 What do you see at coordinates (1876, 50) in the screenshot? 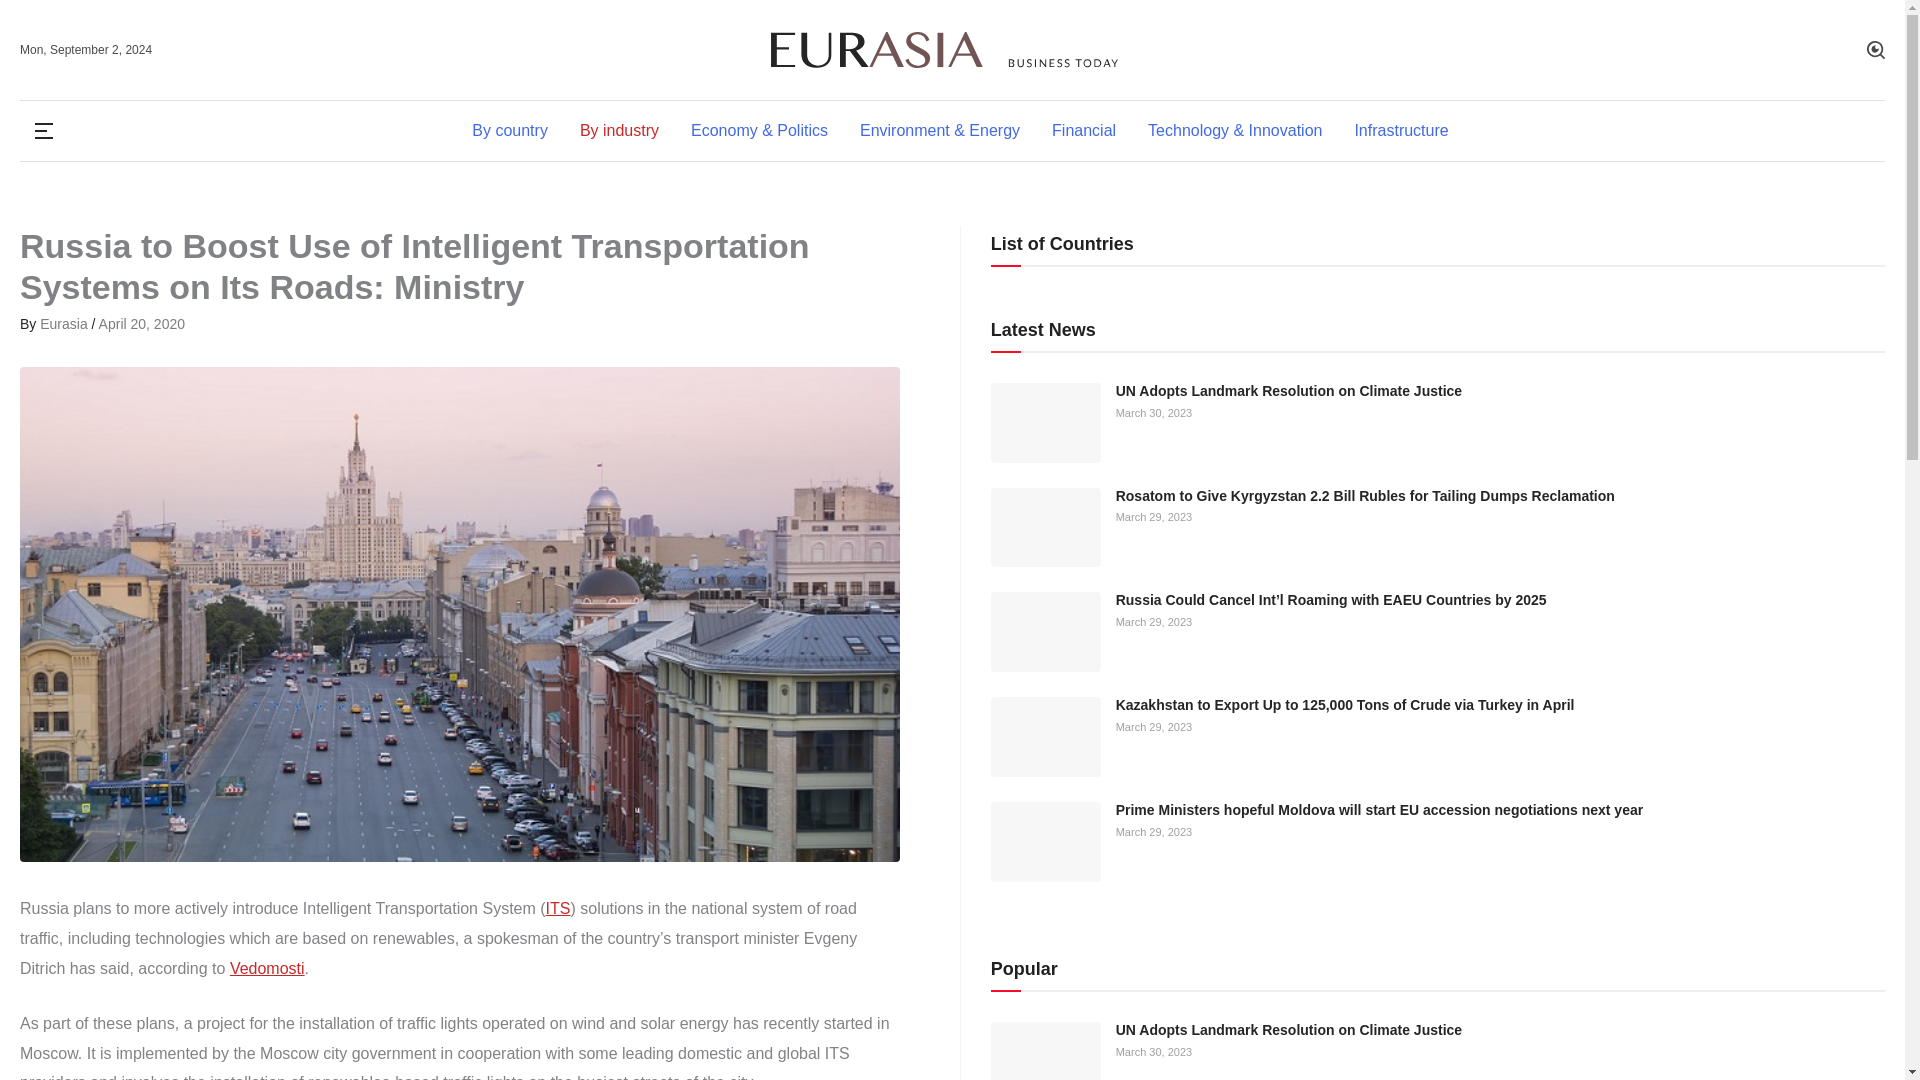
I see `Search` at bounding box center [1876, 50].